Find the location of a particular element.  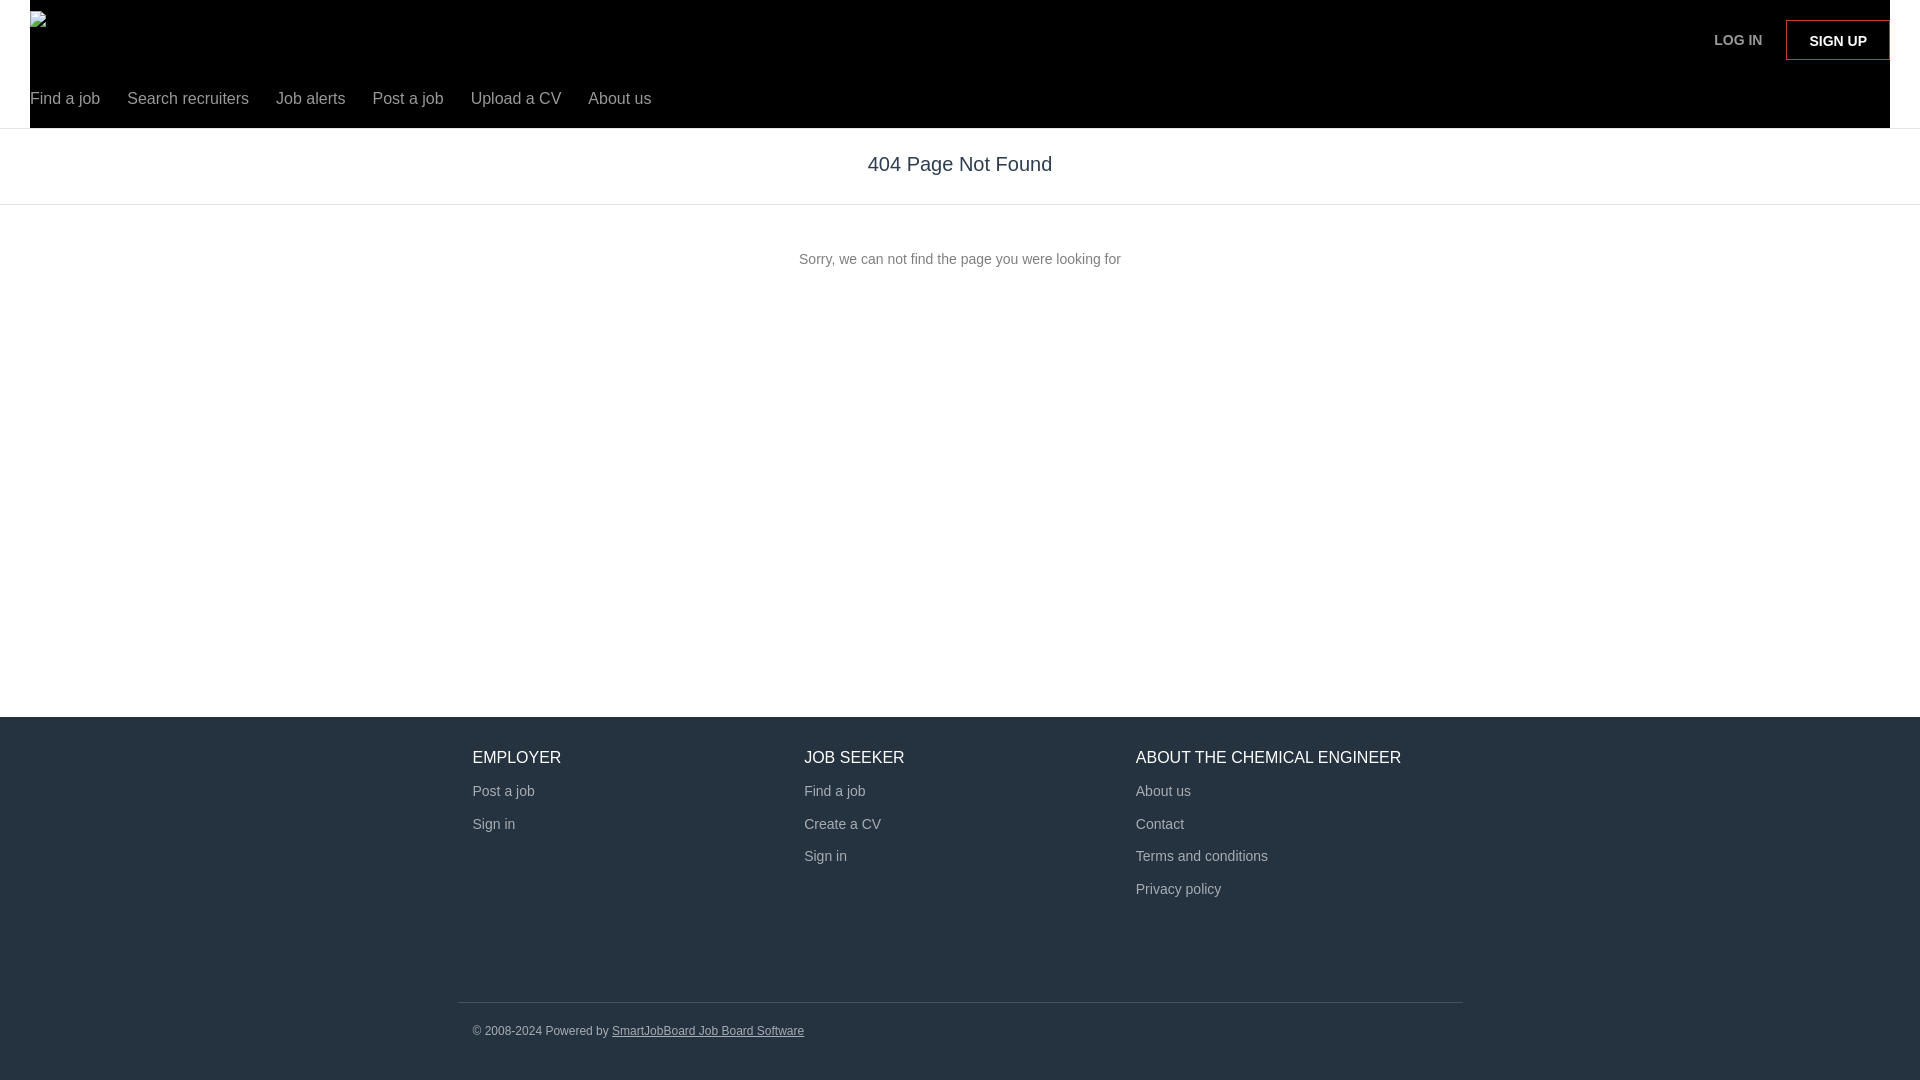

Sign in is located at coordinates (825, 856).